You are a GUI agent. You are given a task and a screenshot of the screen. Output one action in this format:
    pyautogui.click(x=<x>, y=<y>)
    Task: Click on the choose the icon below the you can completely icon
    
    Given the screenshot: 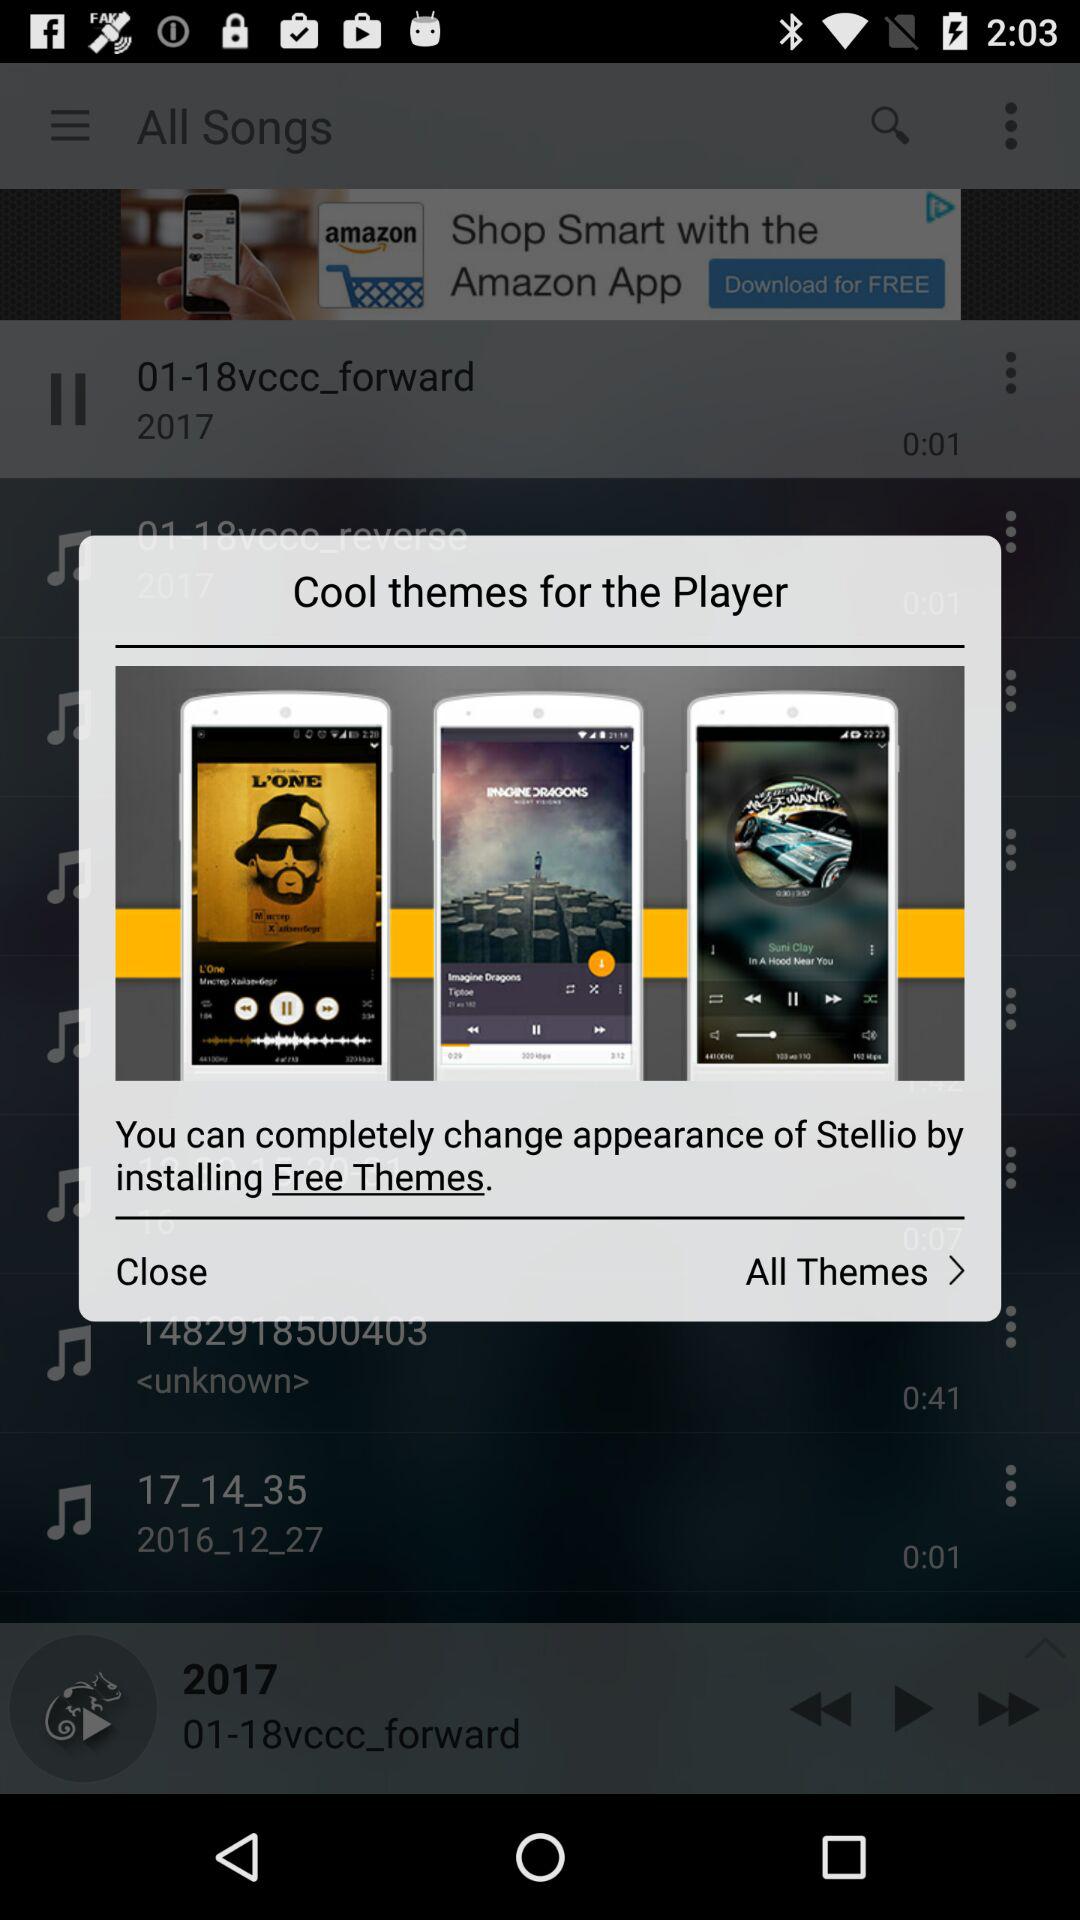 What is the action you would take?
    pyautogui.click(x=309, y=1270)
    